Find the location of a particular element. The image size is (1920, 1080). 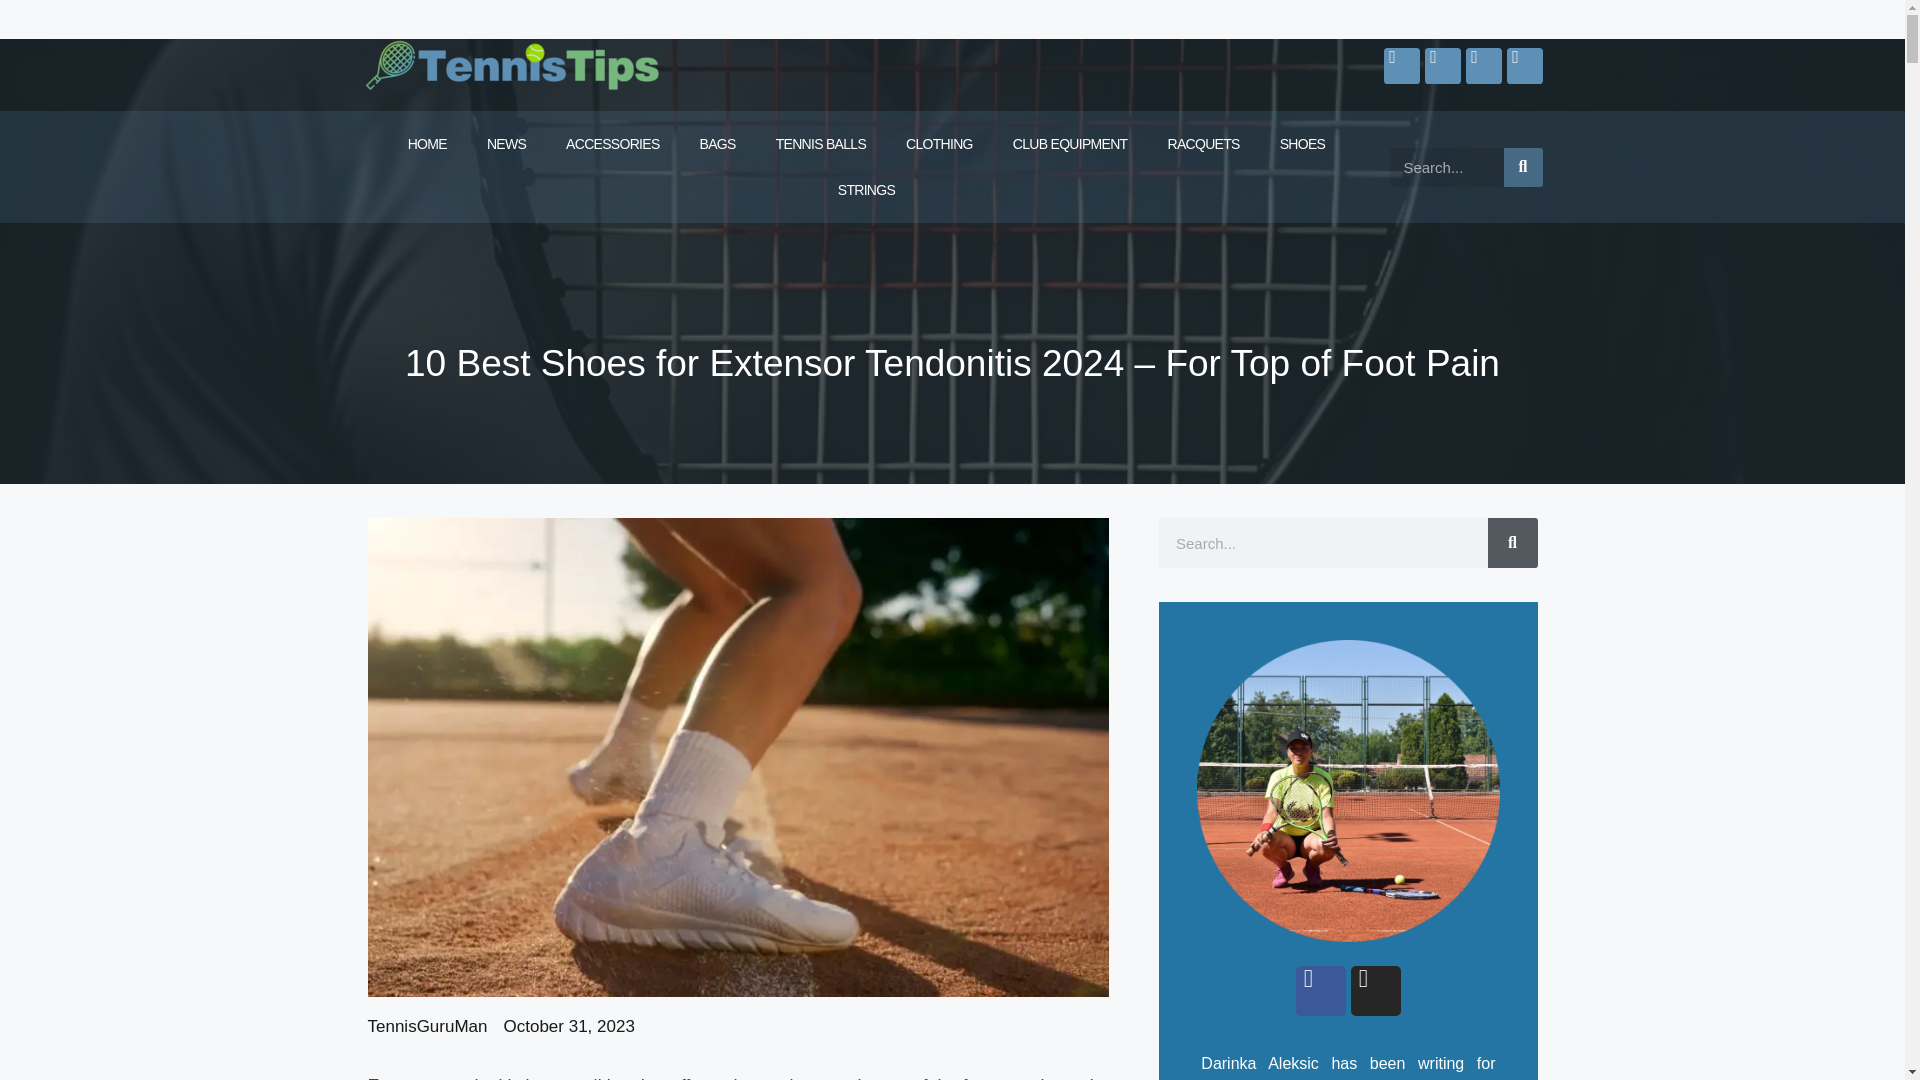

CLUB EQUIPMENT is located at coordinates (1070, 144).